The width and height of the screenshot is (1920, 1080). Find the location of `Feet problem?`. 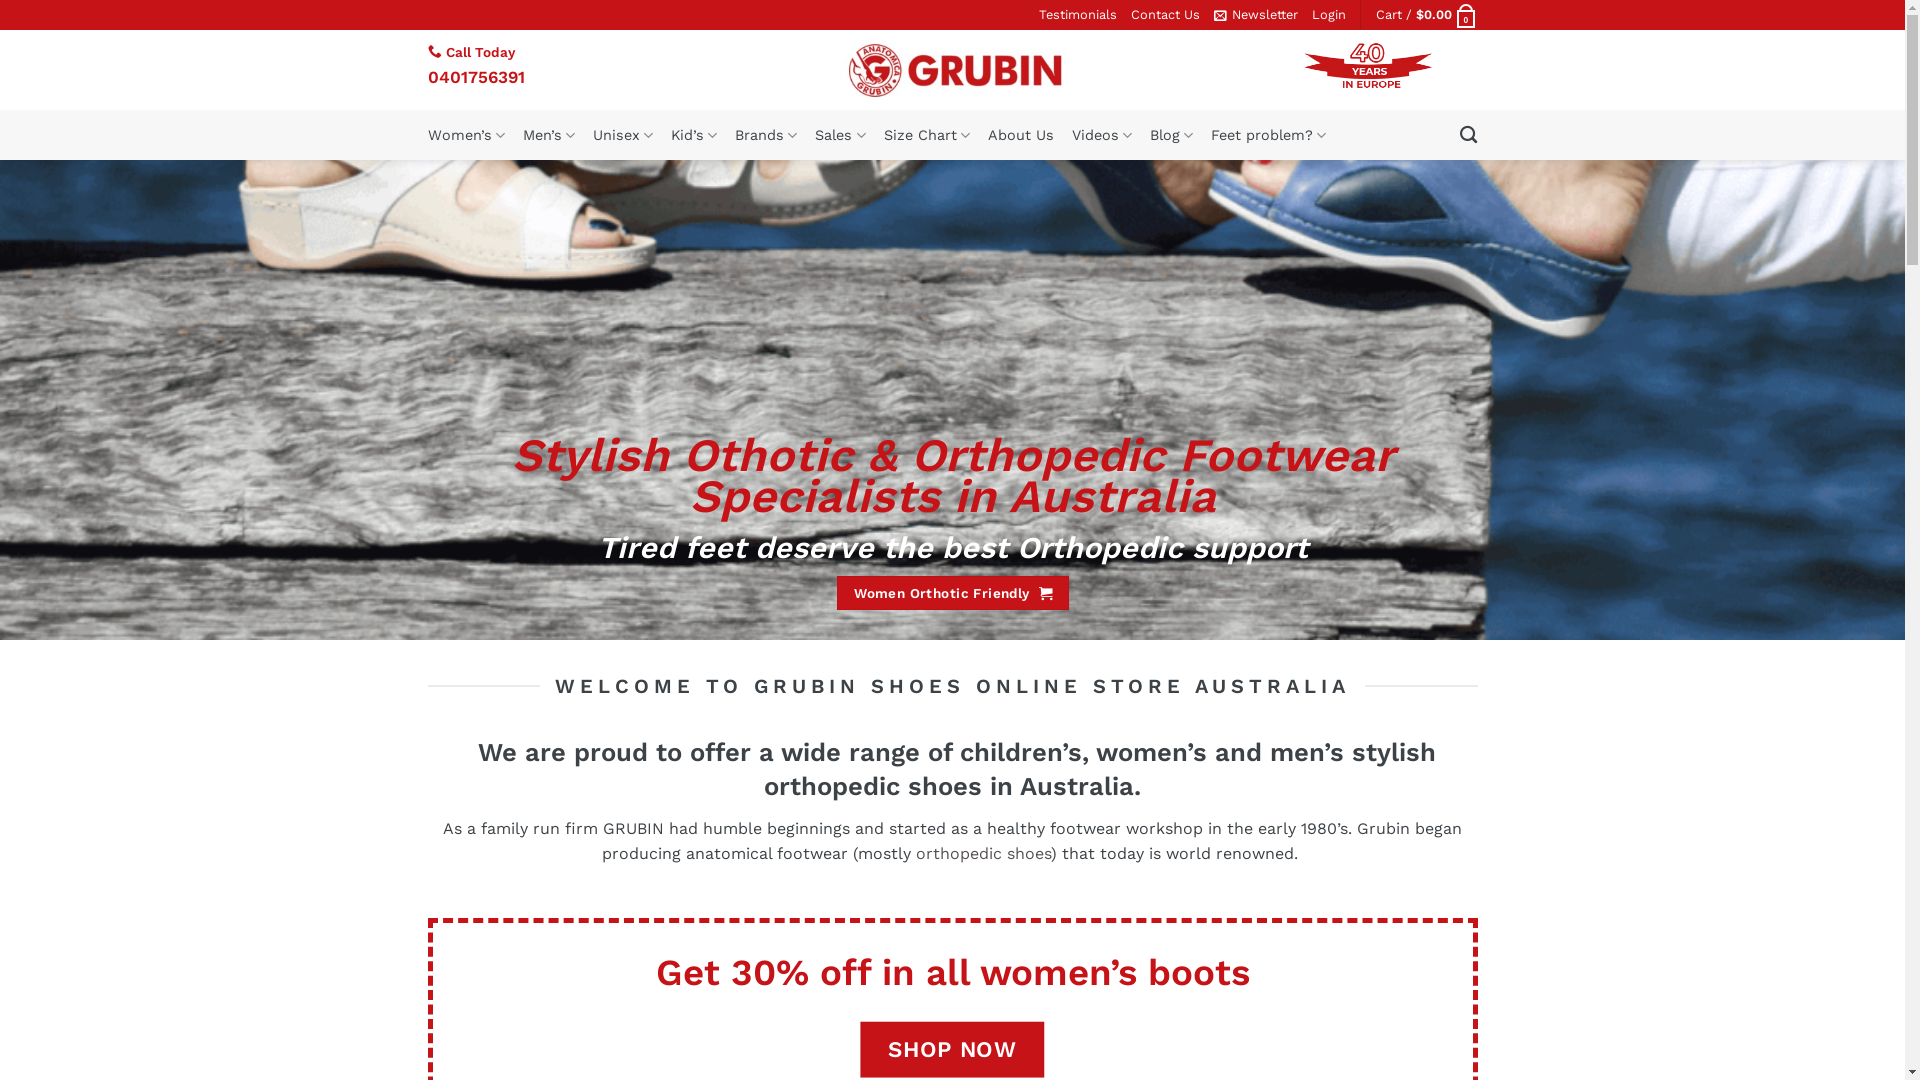

Feet problem? is located at coordinates (1268, 135).